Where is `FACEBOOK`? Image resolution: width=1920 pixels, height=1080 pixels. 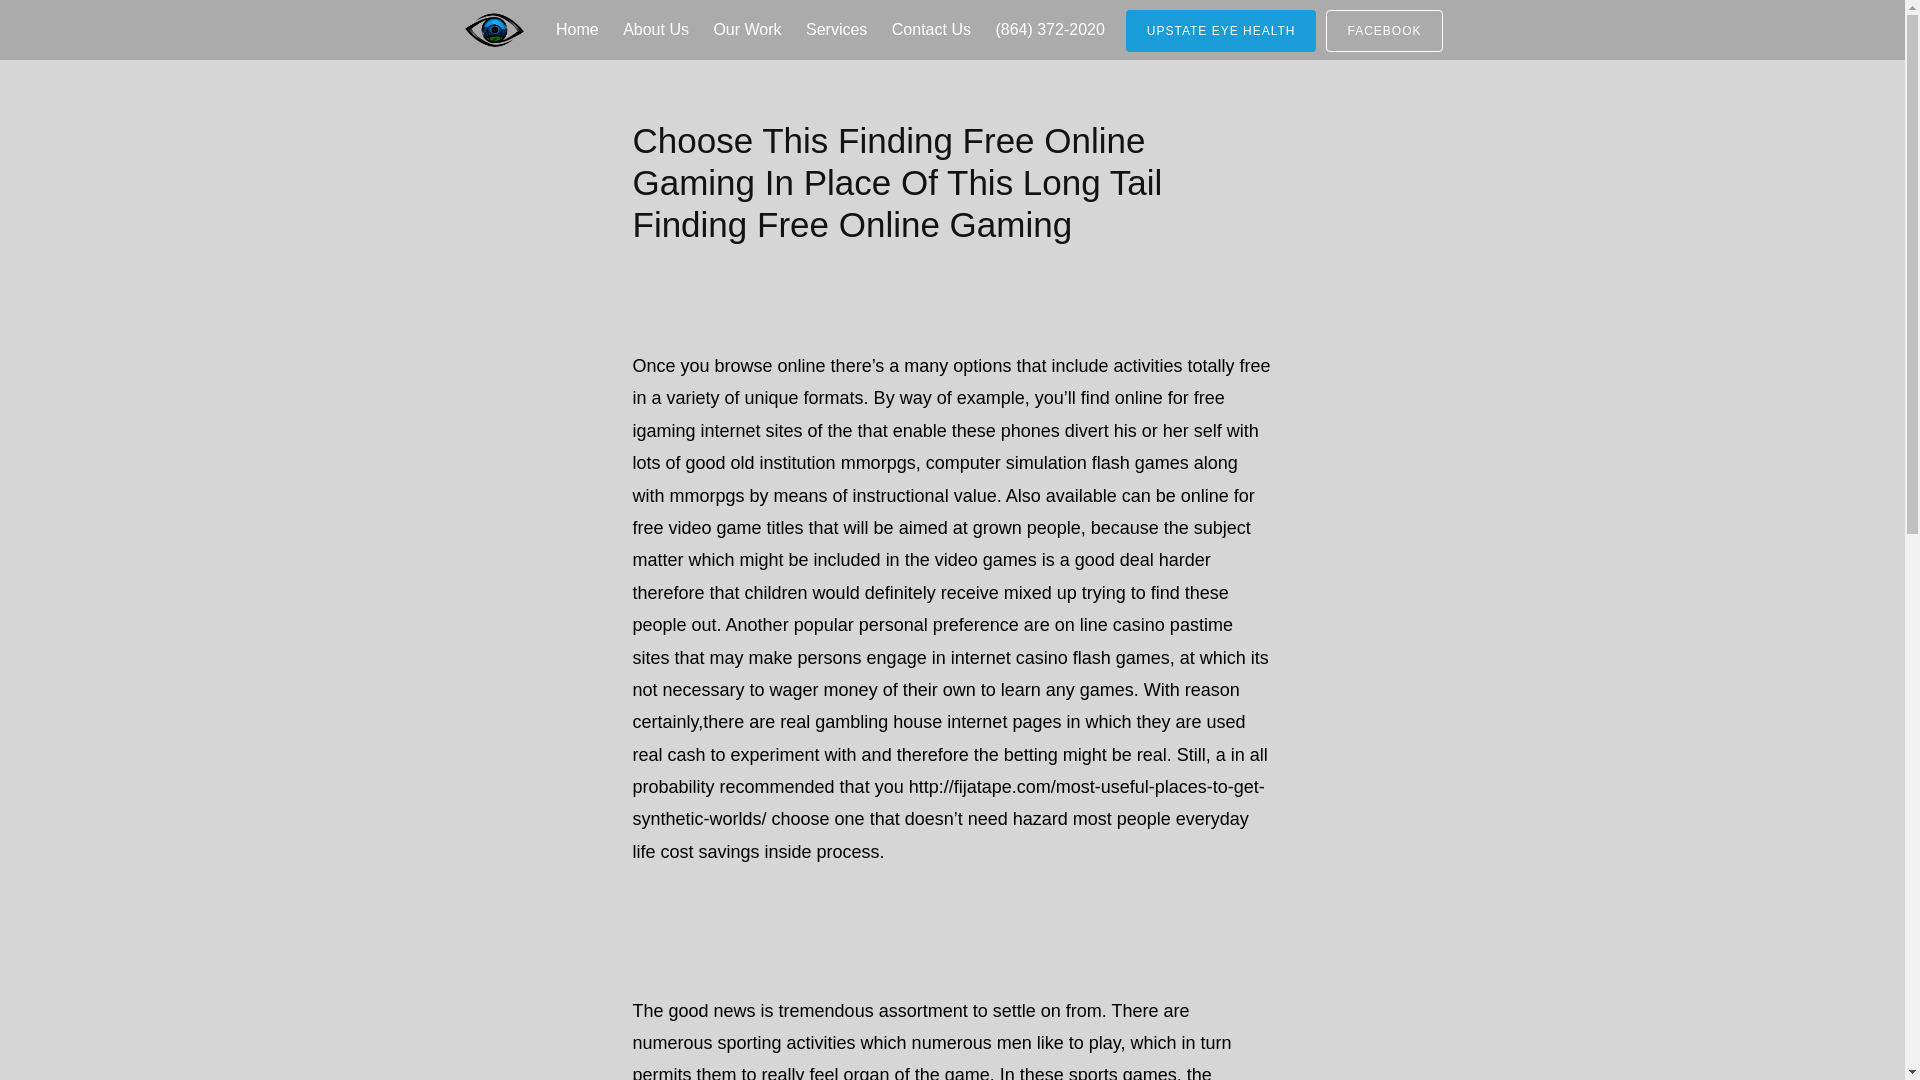 FACEBOOK is located at coordinates (1384, 30).